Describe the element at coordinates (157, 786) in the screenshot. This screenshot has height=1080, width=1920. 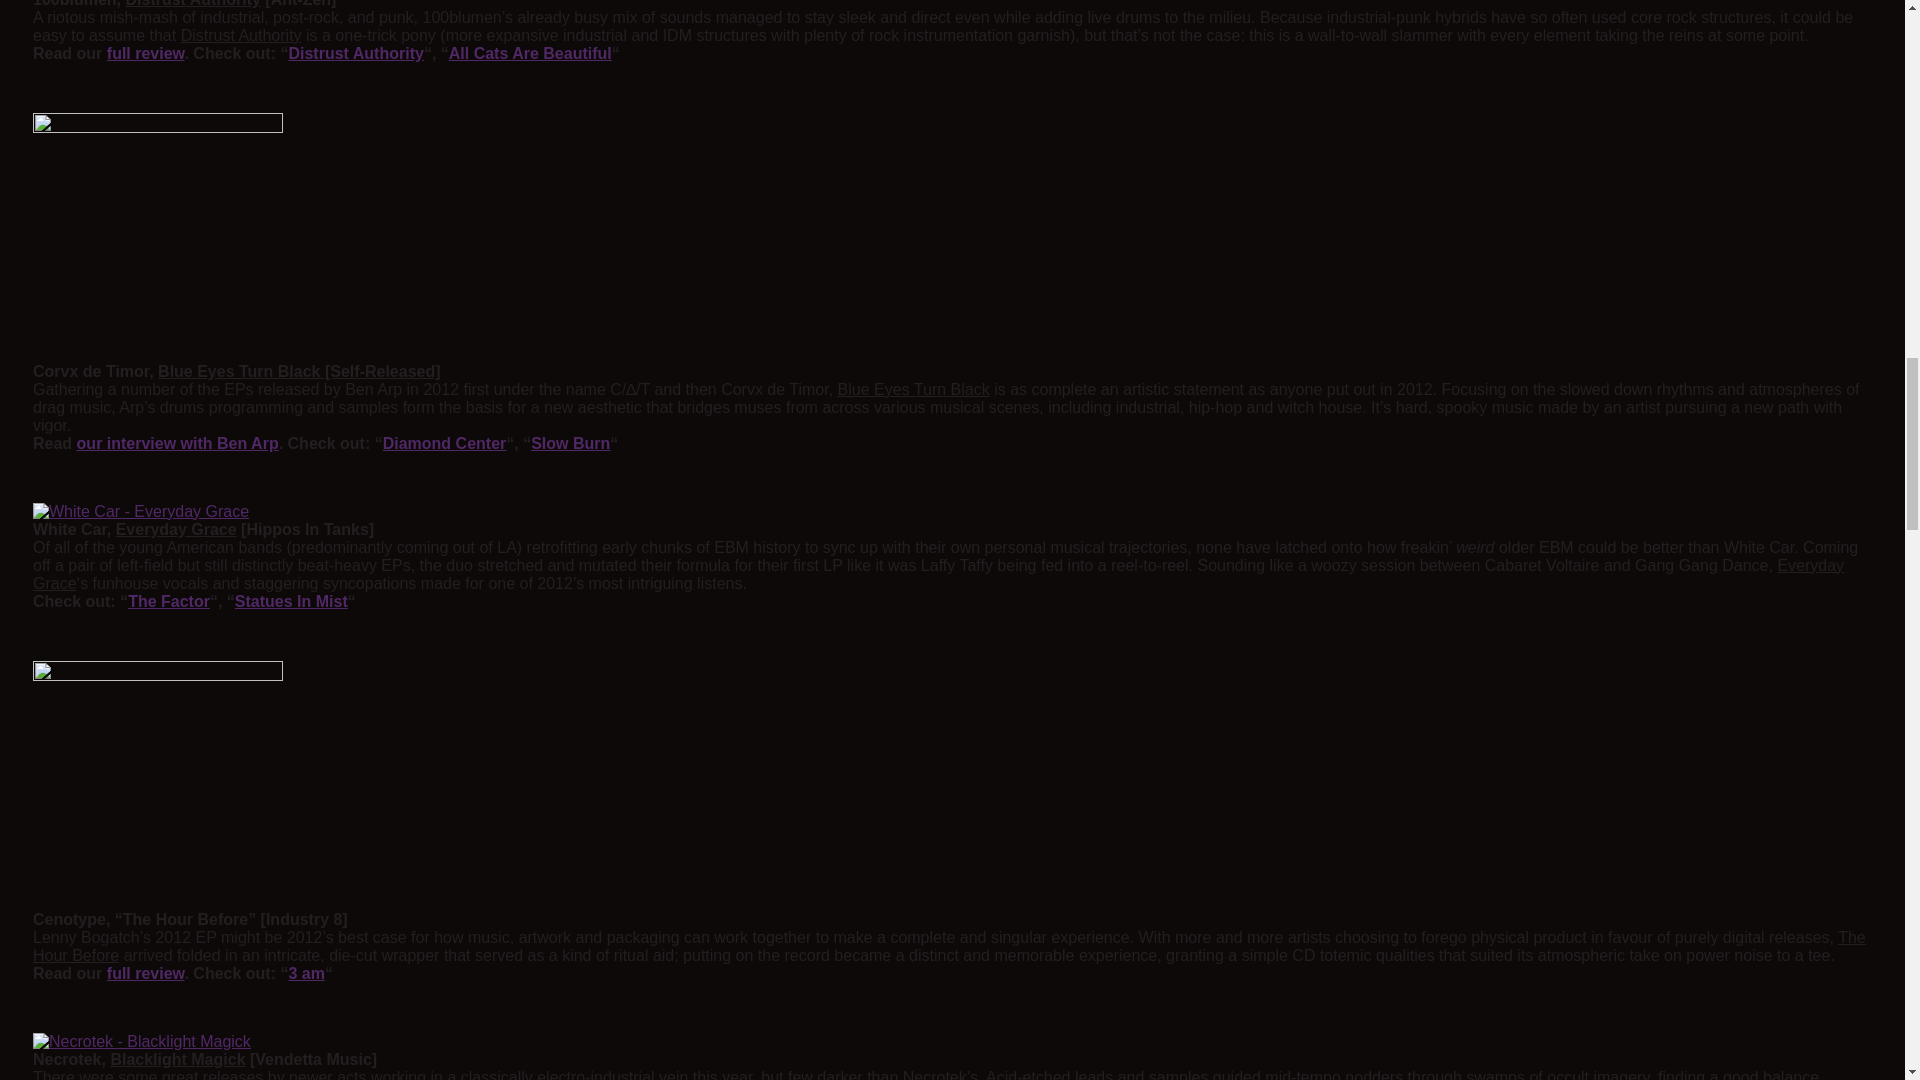
I see `cenotype` at that location.